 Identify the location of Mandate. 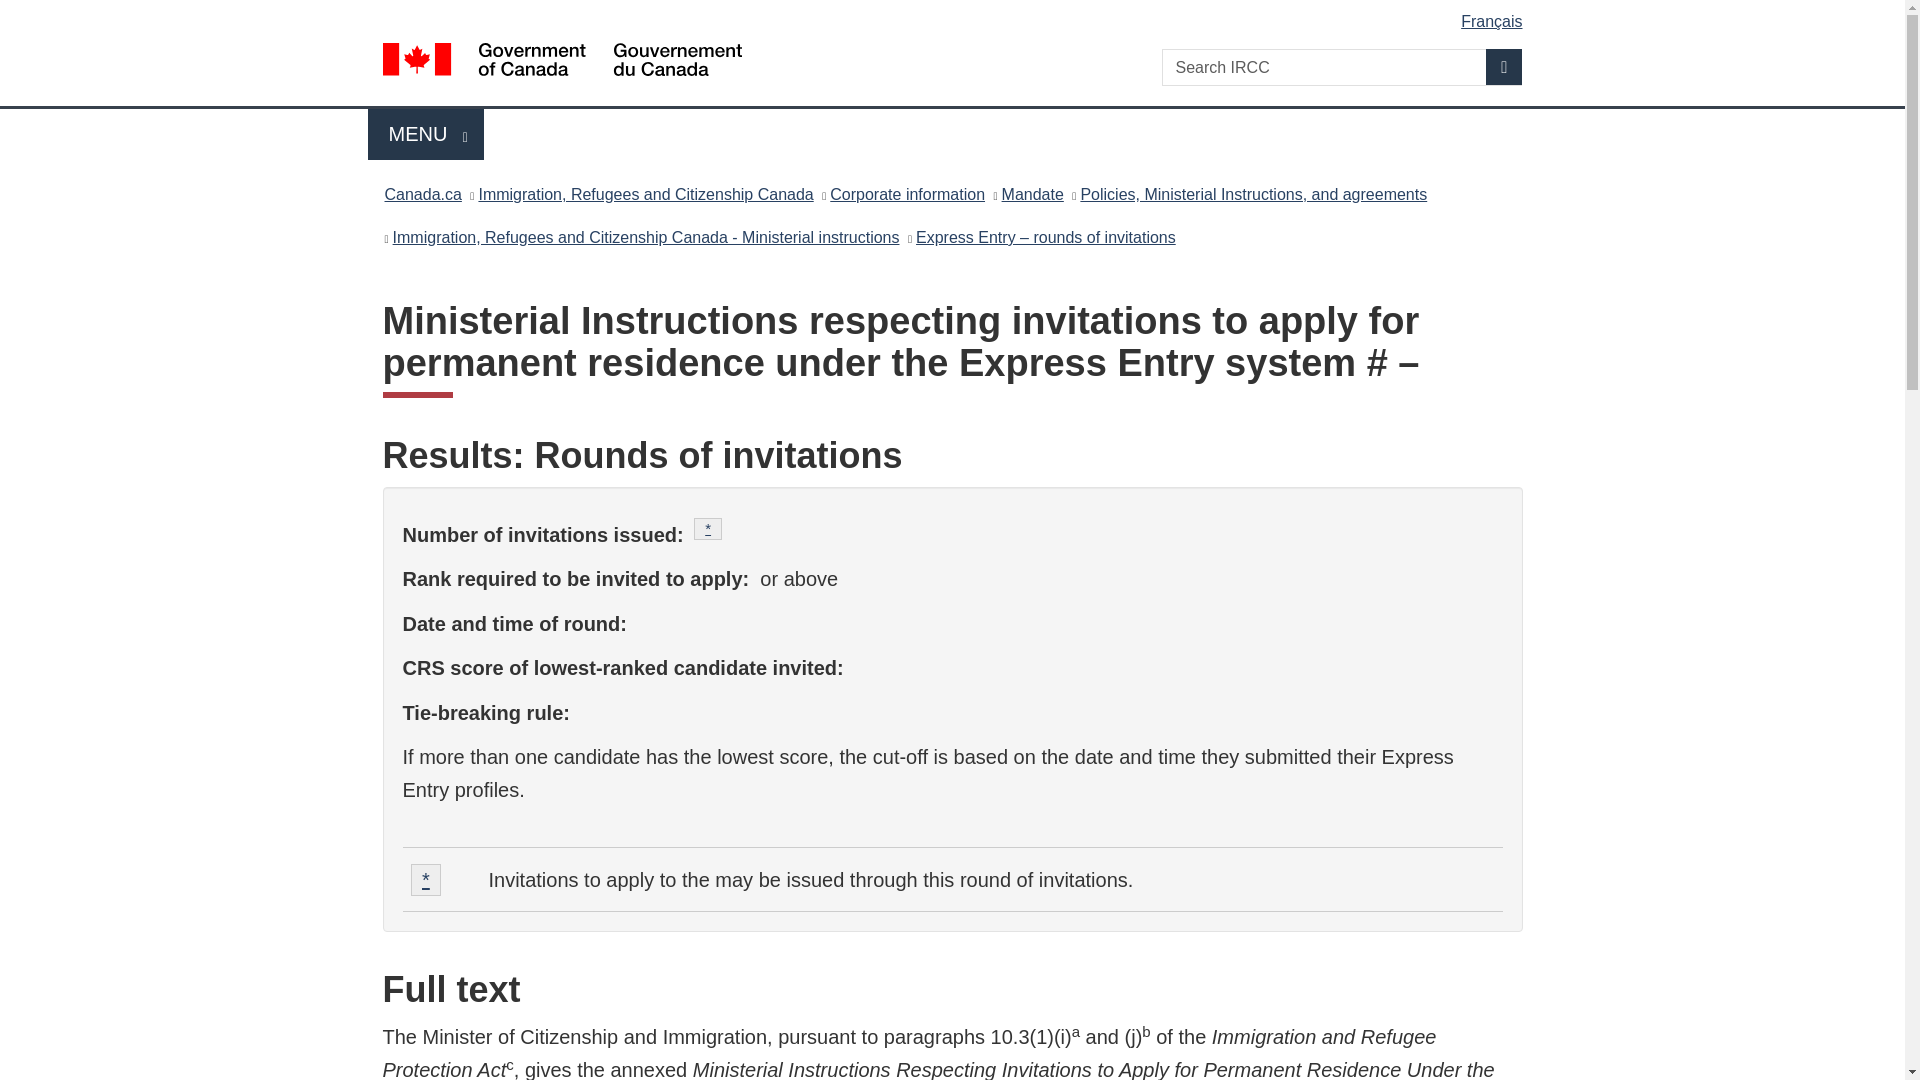
(1032, 194).